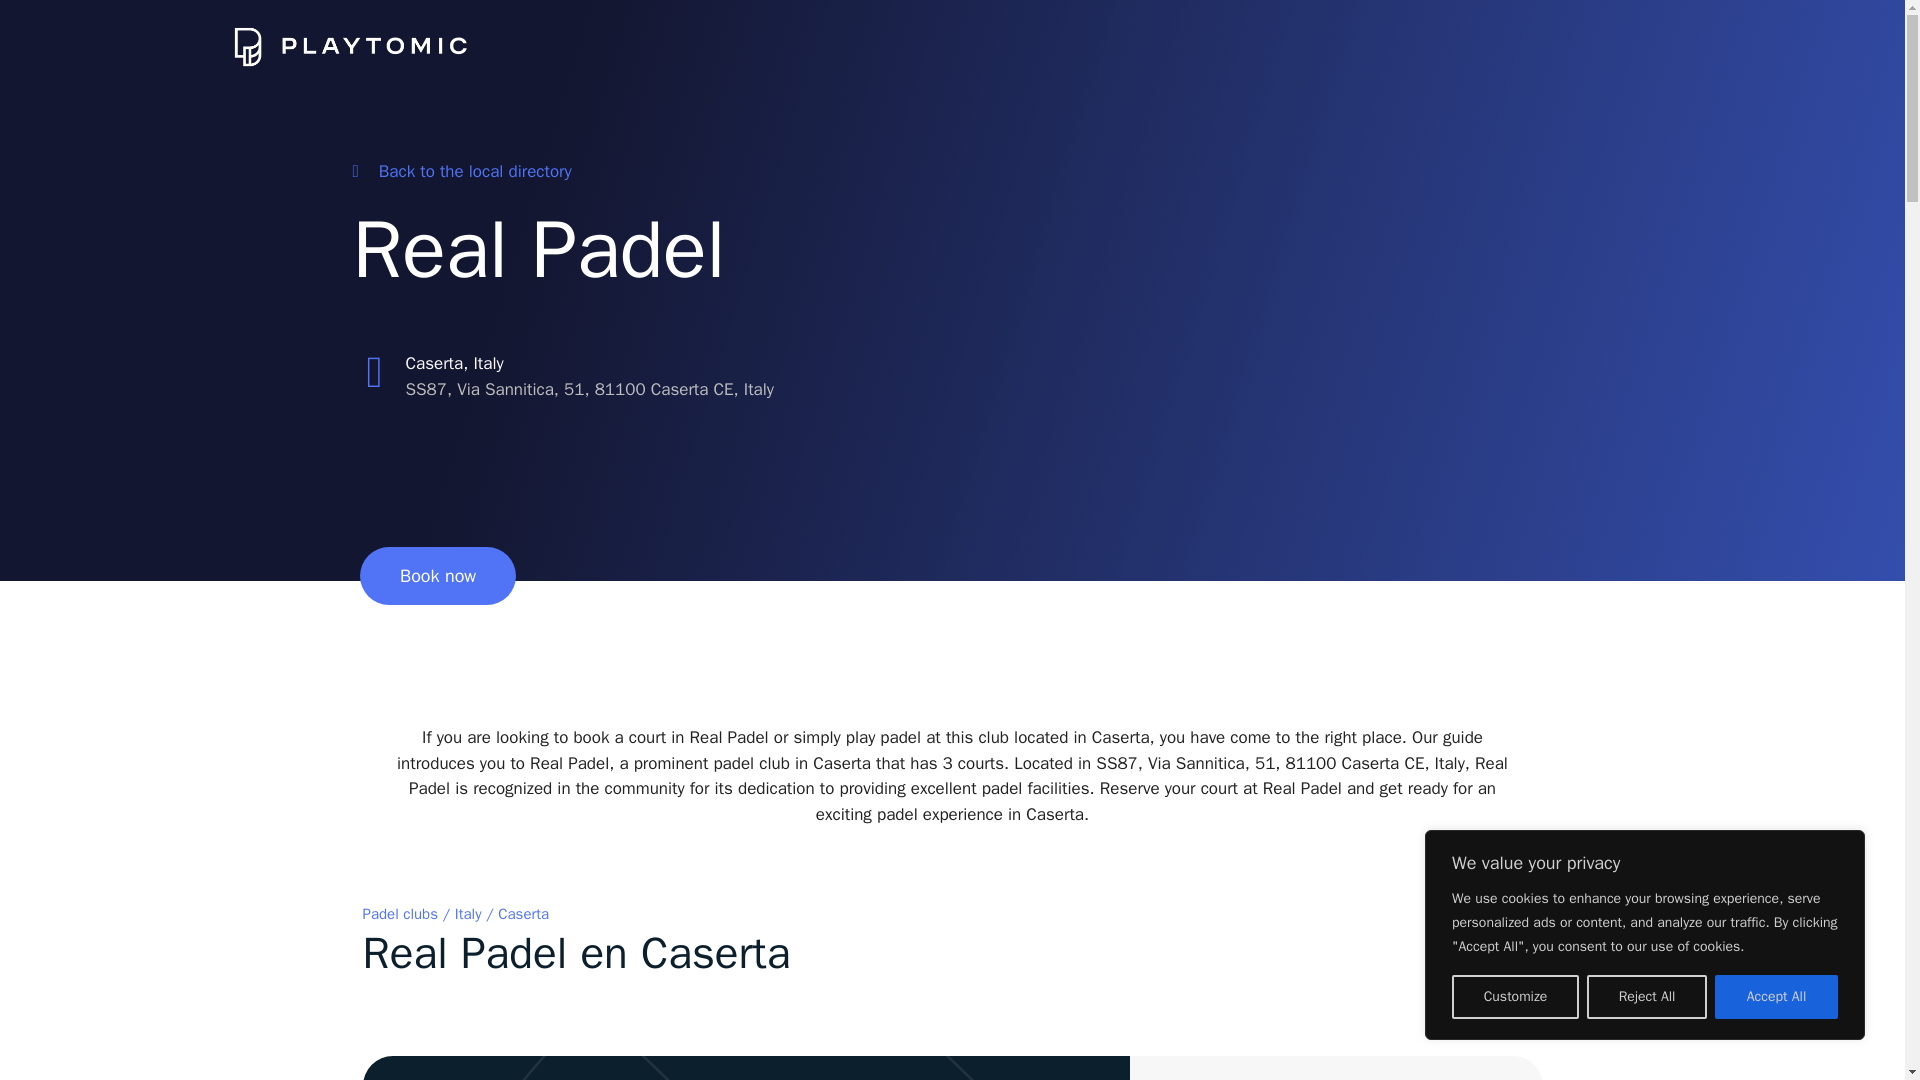  What do you see at coordinates (400, 914) in the screenshot?
I see `Padel clubs` at bounding box center [400, 914].